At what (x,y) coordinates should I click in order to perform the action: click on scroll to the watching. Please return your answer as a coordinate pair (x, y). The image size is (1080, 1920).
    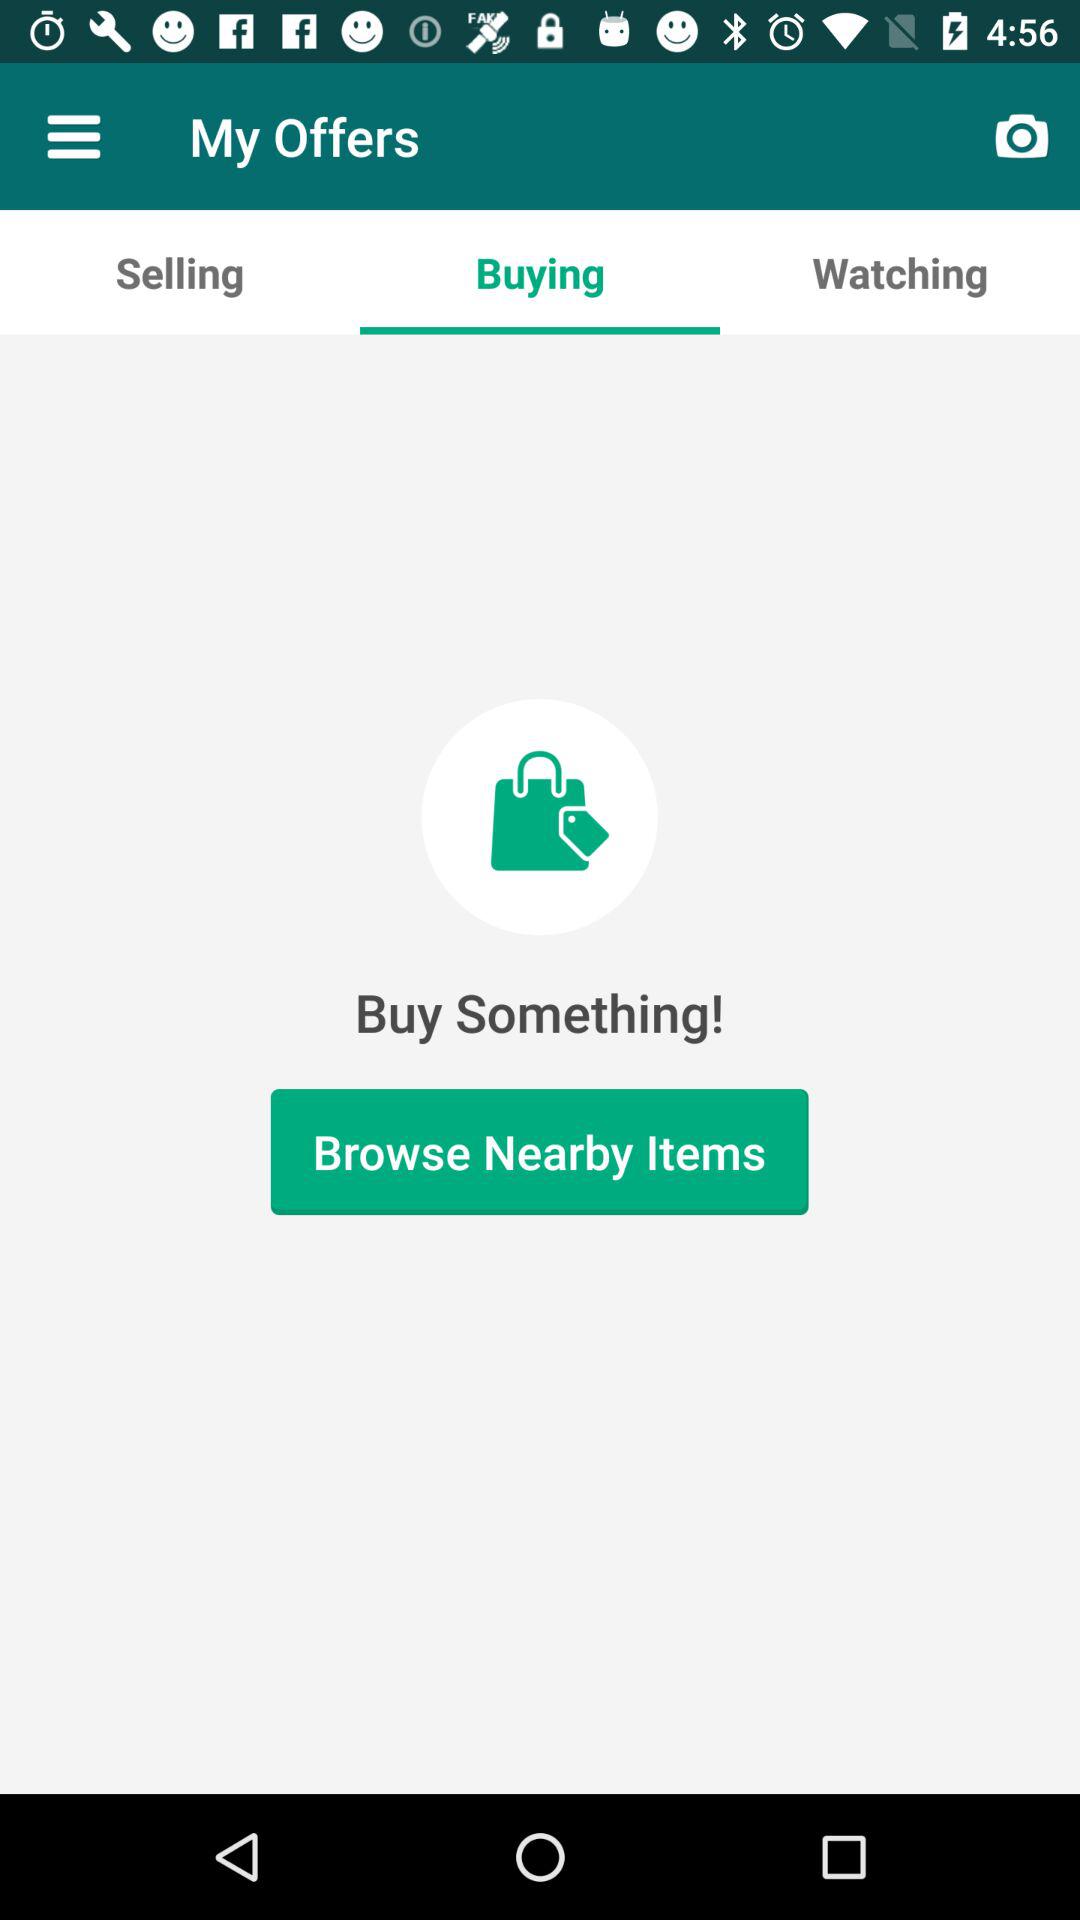
    Looking at the image, I should click on (900, 272).